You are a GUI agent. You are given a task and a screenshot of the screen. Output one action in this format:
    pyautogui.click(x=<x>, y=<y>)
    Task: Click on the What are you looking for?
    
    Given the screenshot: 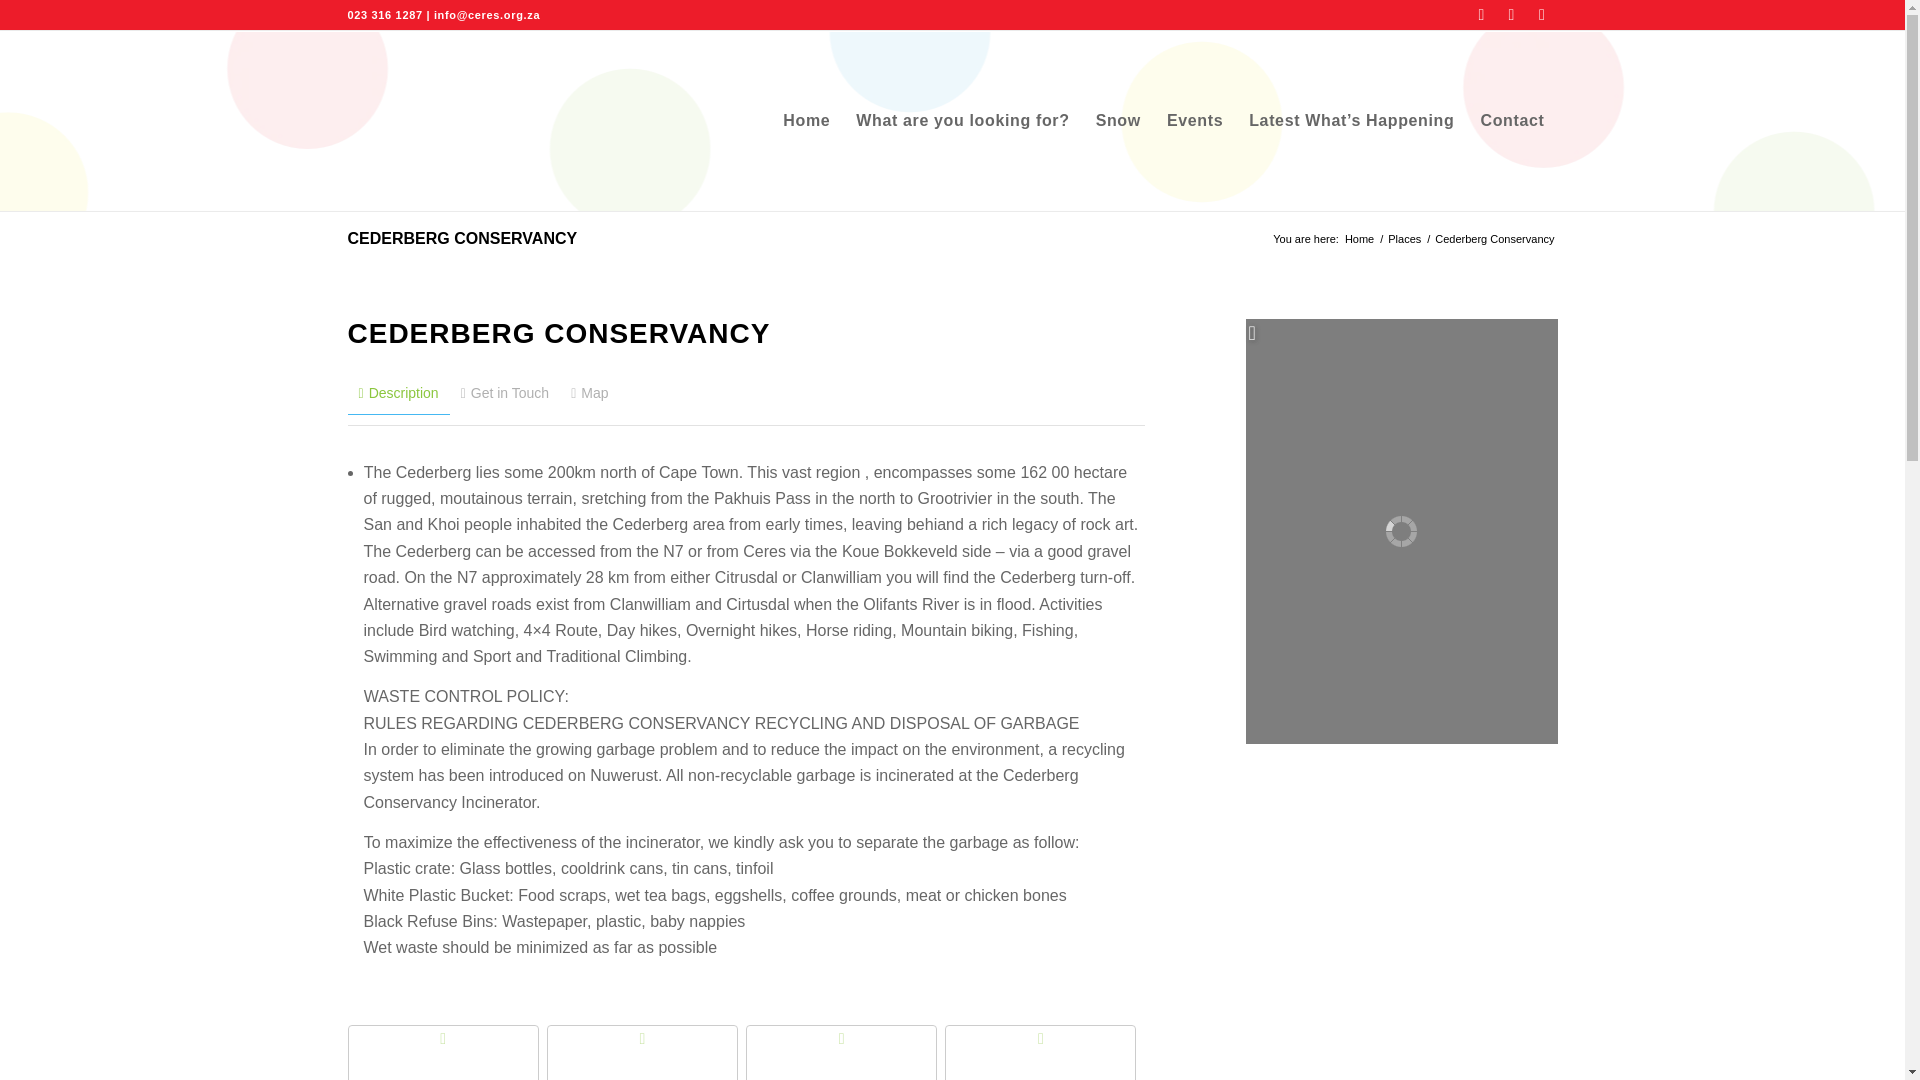 What is the action you would take?
    pyautogui.click(x=962, y=120)
    